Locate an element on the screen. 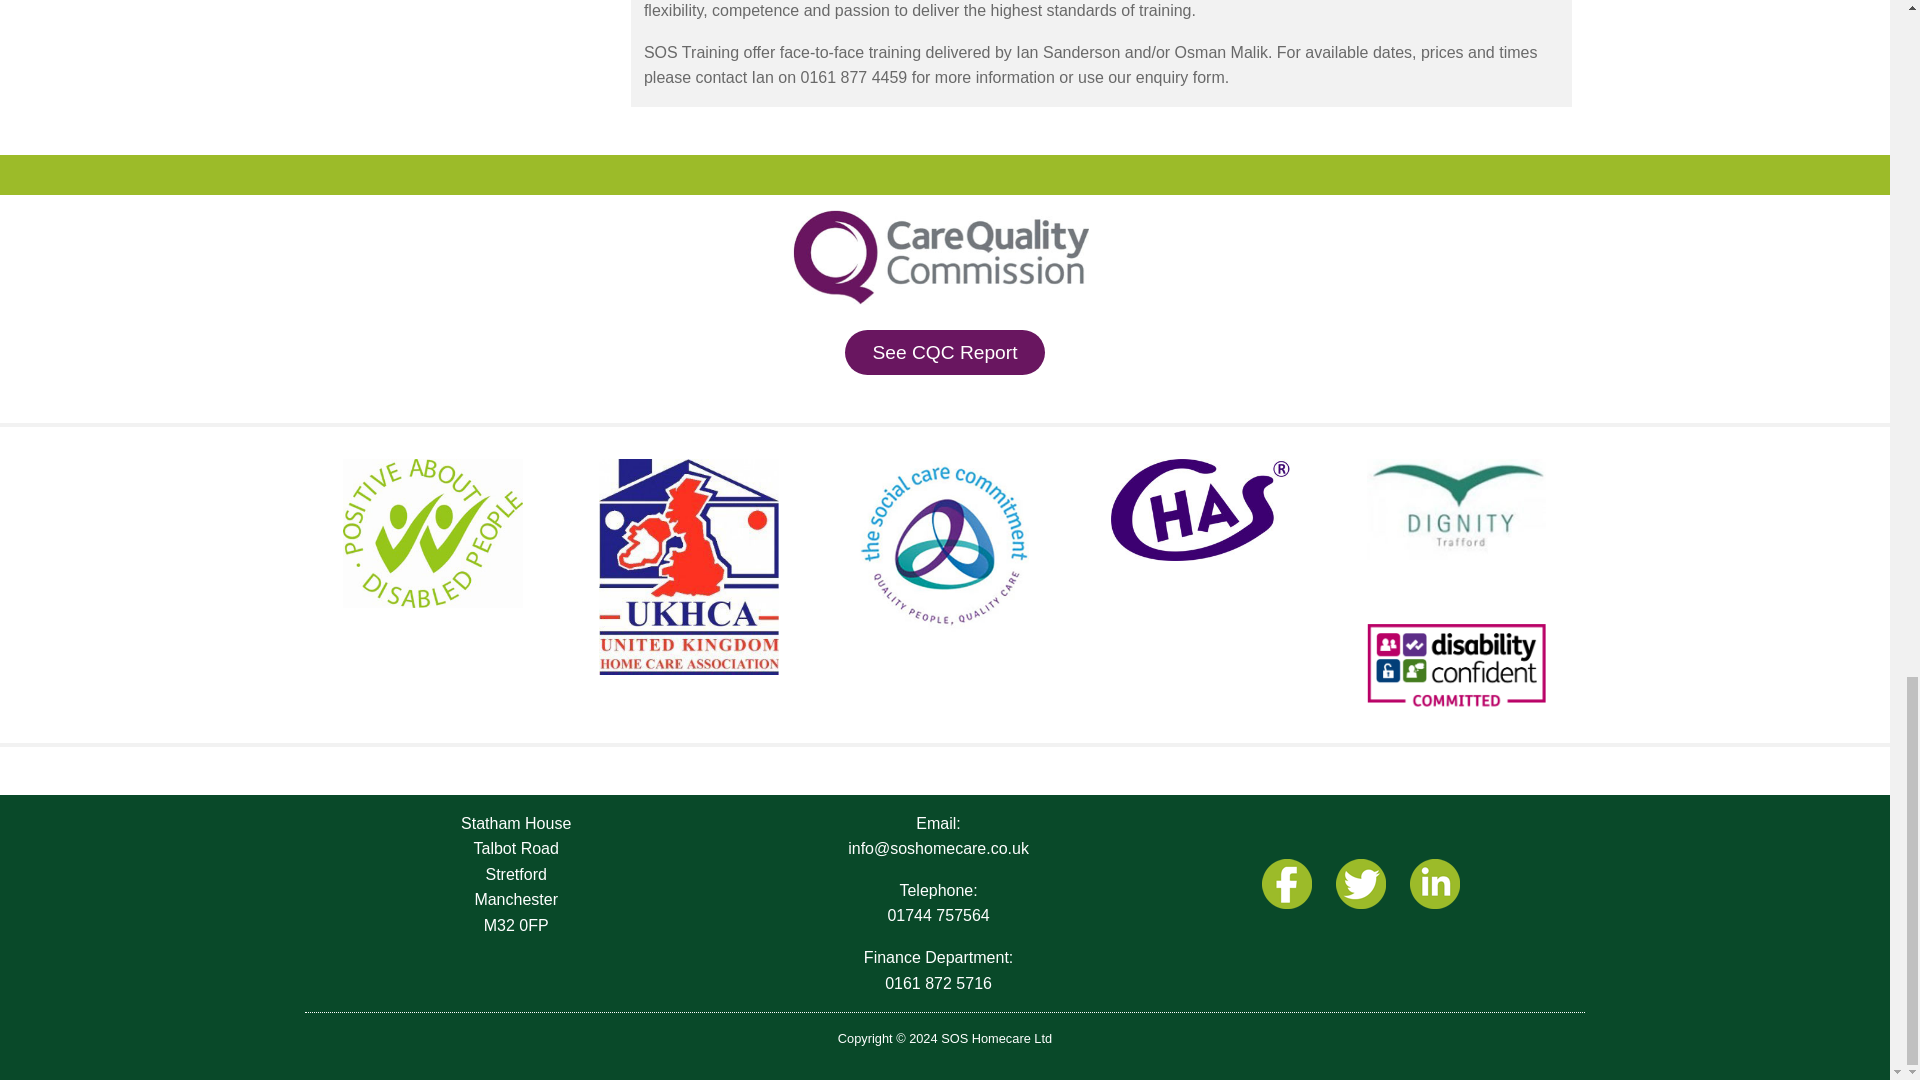  See CQC Report is located at coordinates (944, 352).